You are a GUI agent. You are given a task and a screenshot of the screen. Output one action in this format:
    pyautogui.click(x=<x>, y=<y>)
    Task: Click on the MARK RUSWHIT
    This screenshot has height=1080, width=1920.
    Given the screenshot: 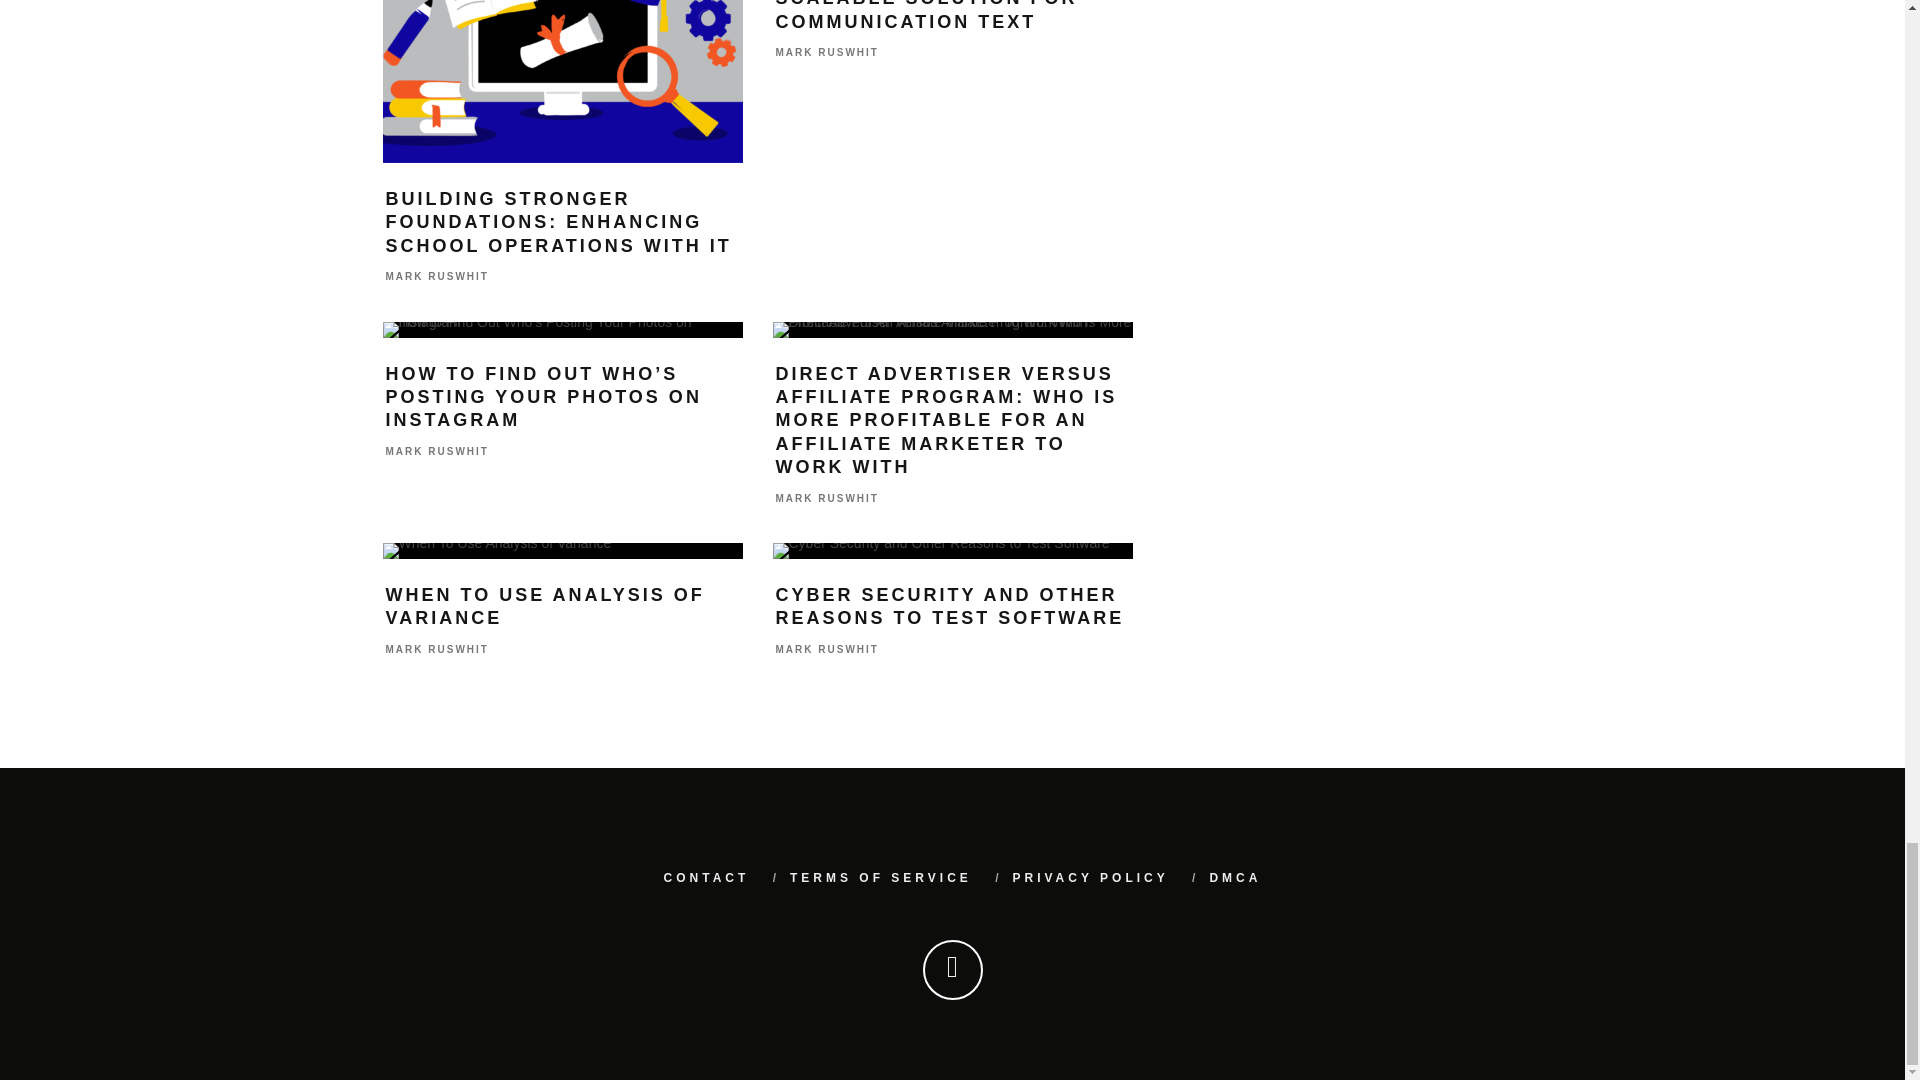 What is the action you would take?
    pyautogui.click(x=827, y=53)
    